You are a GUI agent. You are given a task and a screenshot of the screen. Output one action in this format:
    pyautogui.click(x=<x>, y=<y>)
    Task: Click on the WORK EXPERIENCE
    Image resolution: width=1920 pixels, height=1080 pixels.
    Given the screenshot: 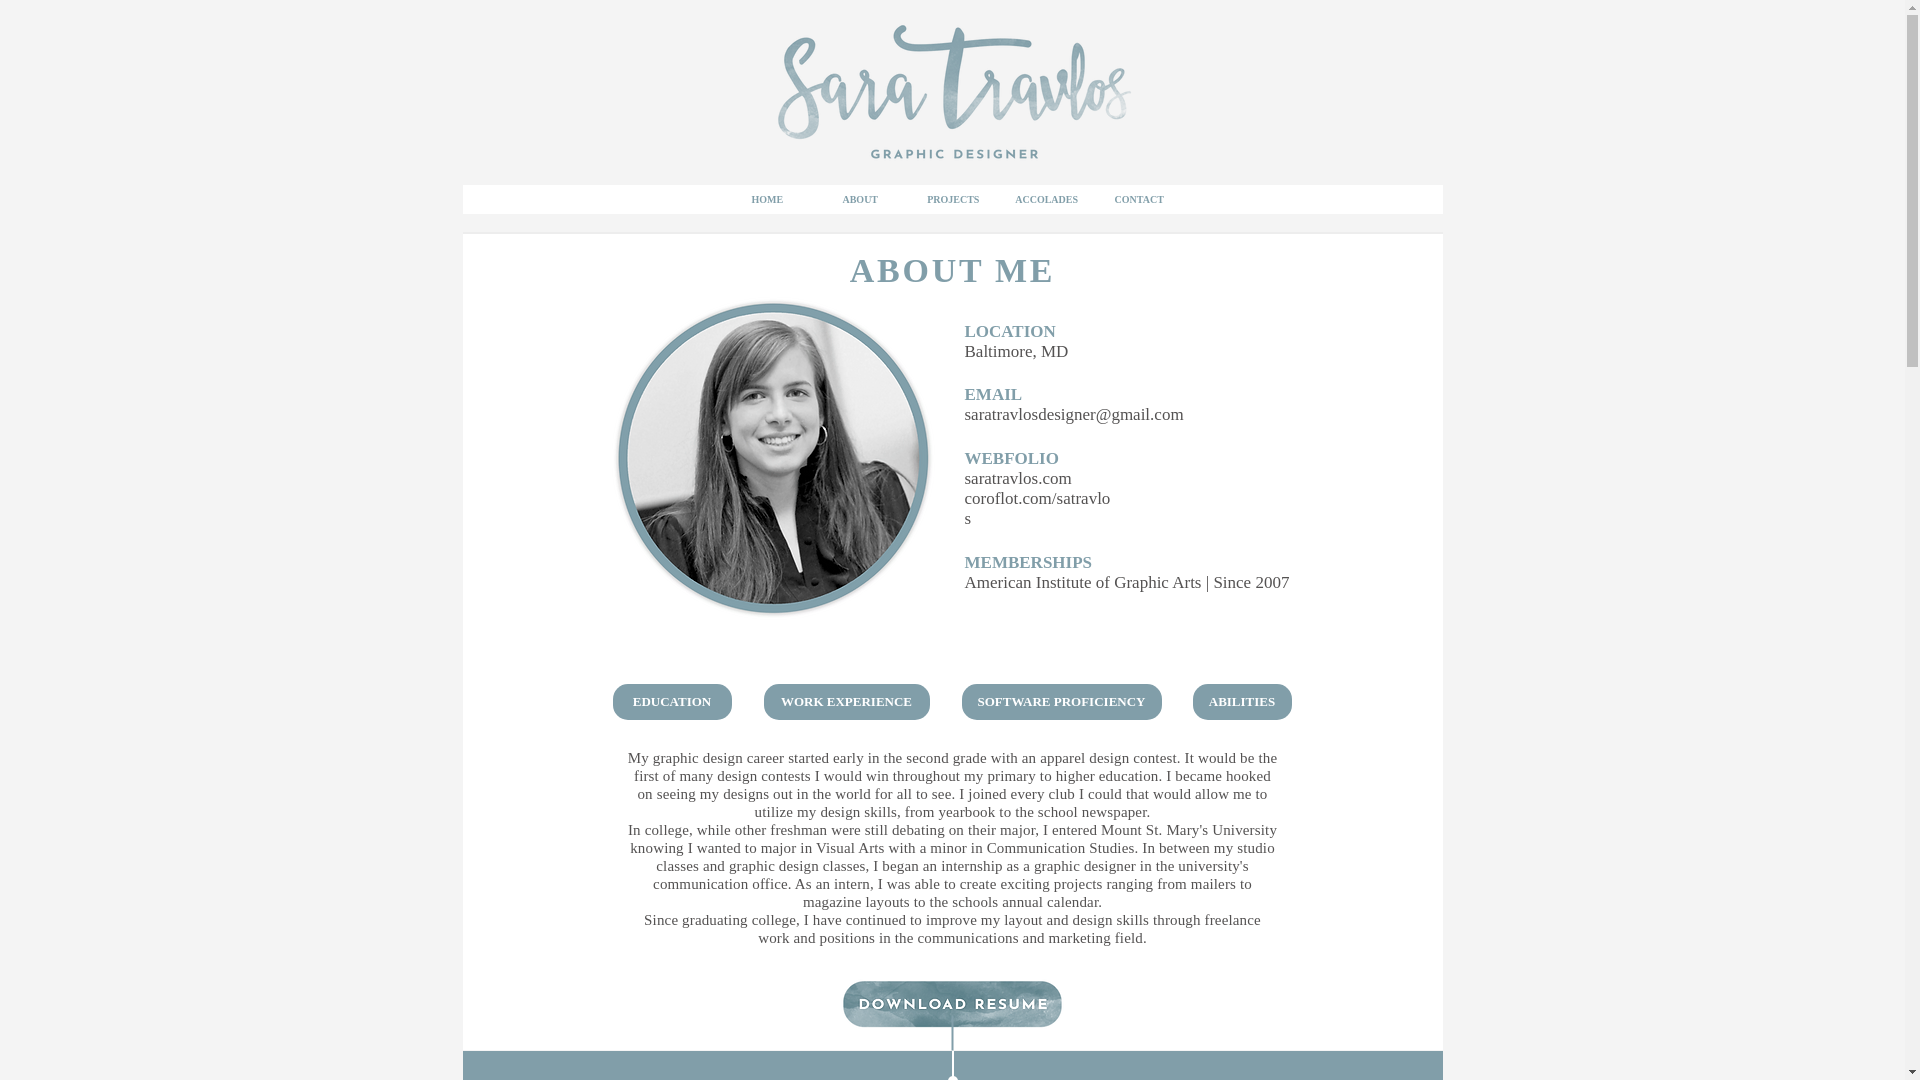 What is the action you would take?
    pyautogui.click(x=846, y=702)
    